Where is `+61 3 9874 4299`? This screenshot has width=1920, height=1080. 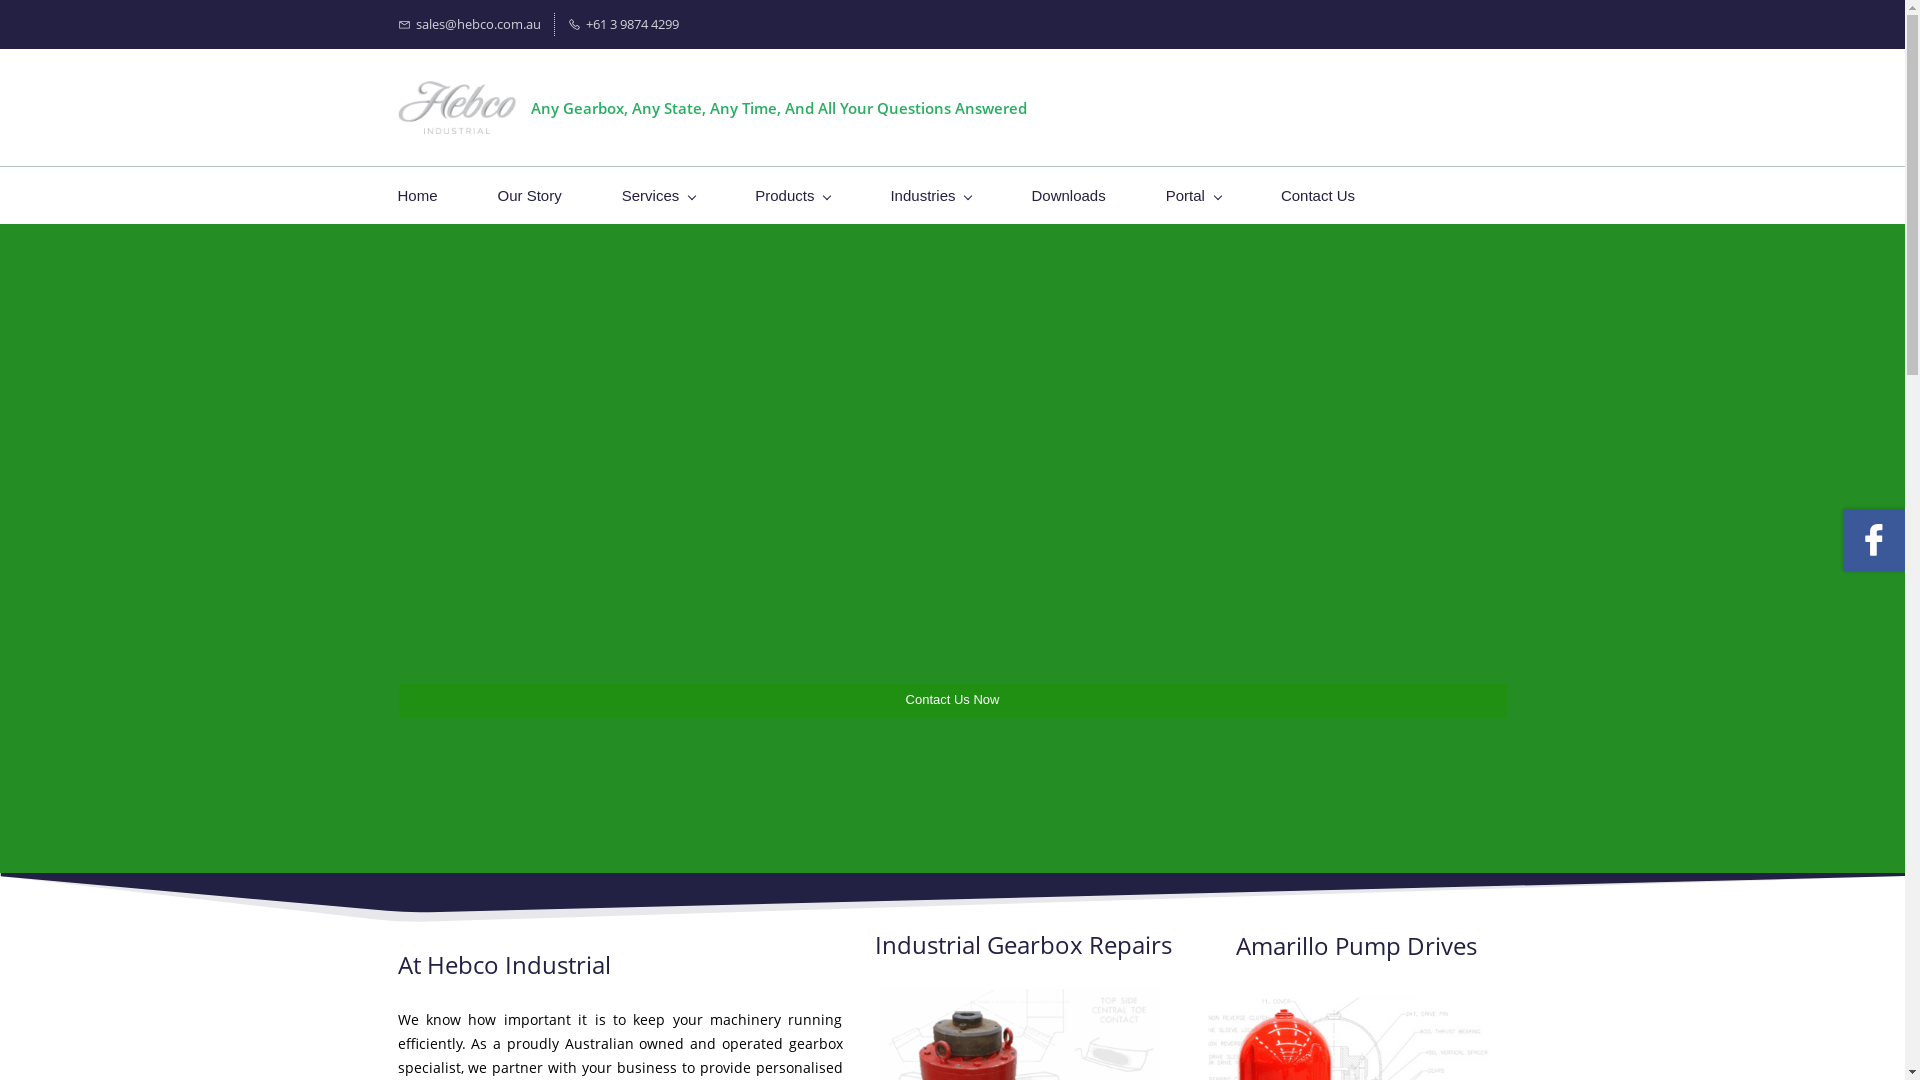 +61 3 9874 4299 is located at coordinates (624, 24).